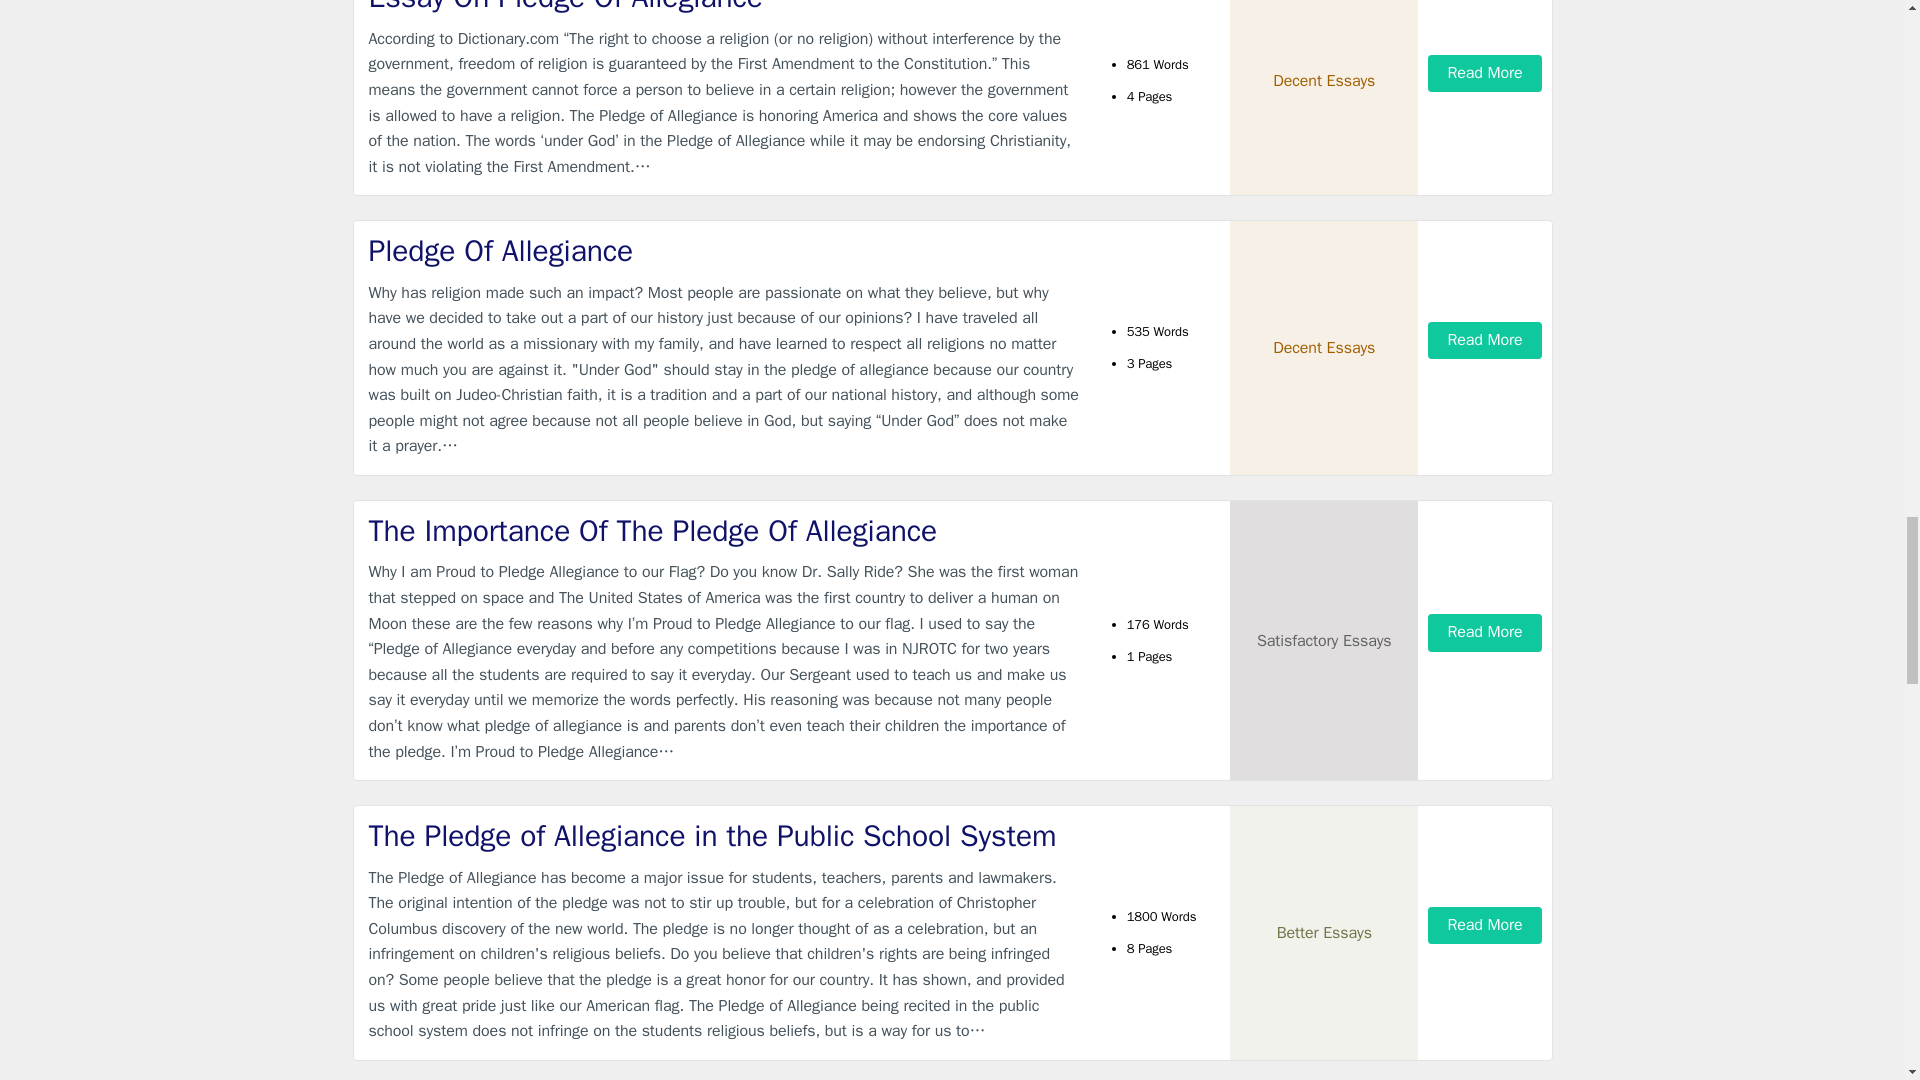 The image size is (1920, 1080). I want to click on Read More, so click(1484, 340).